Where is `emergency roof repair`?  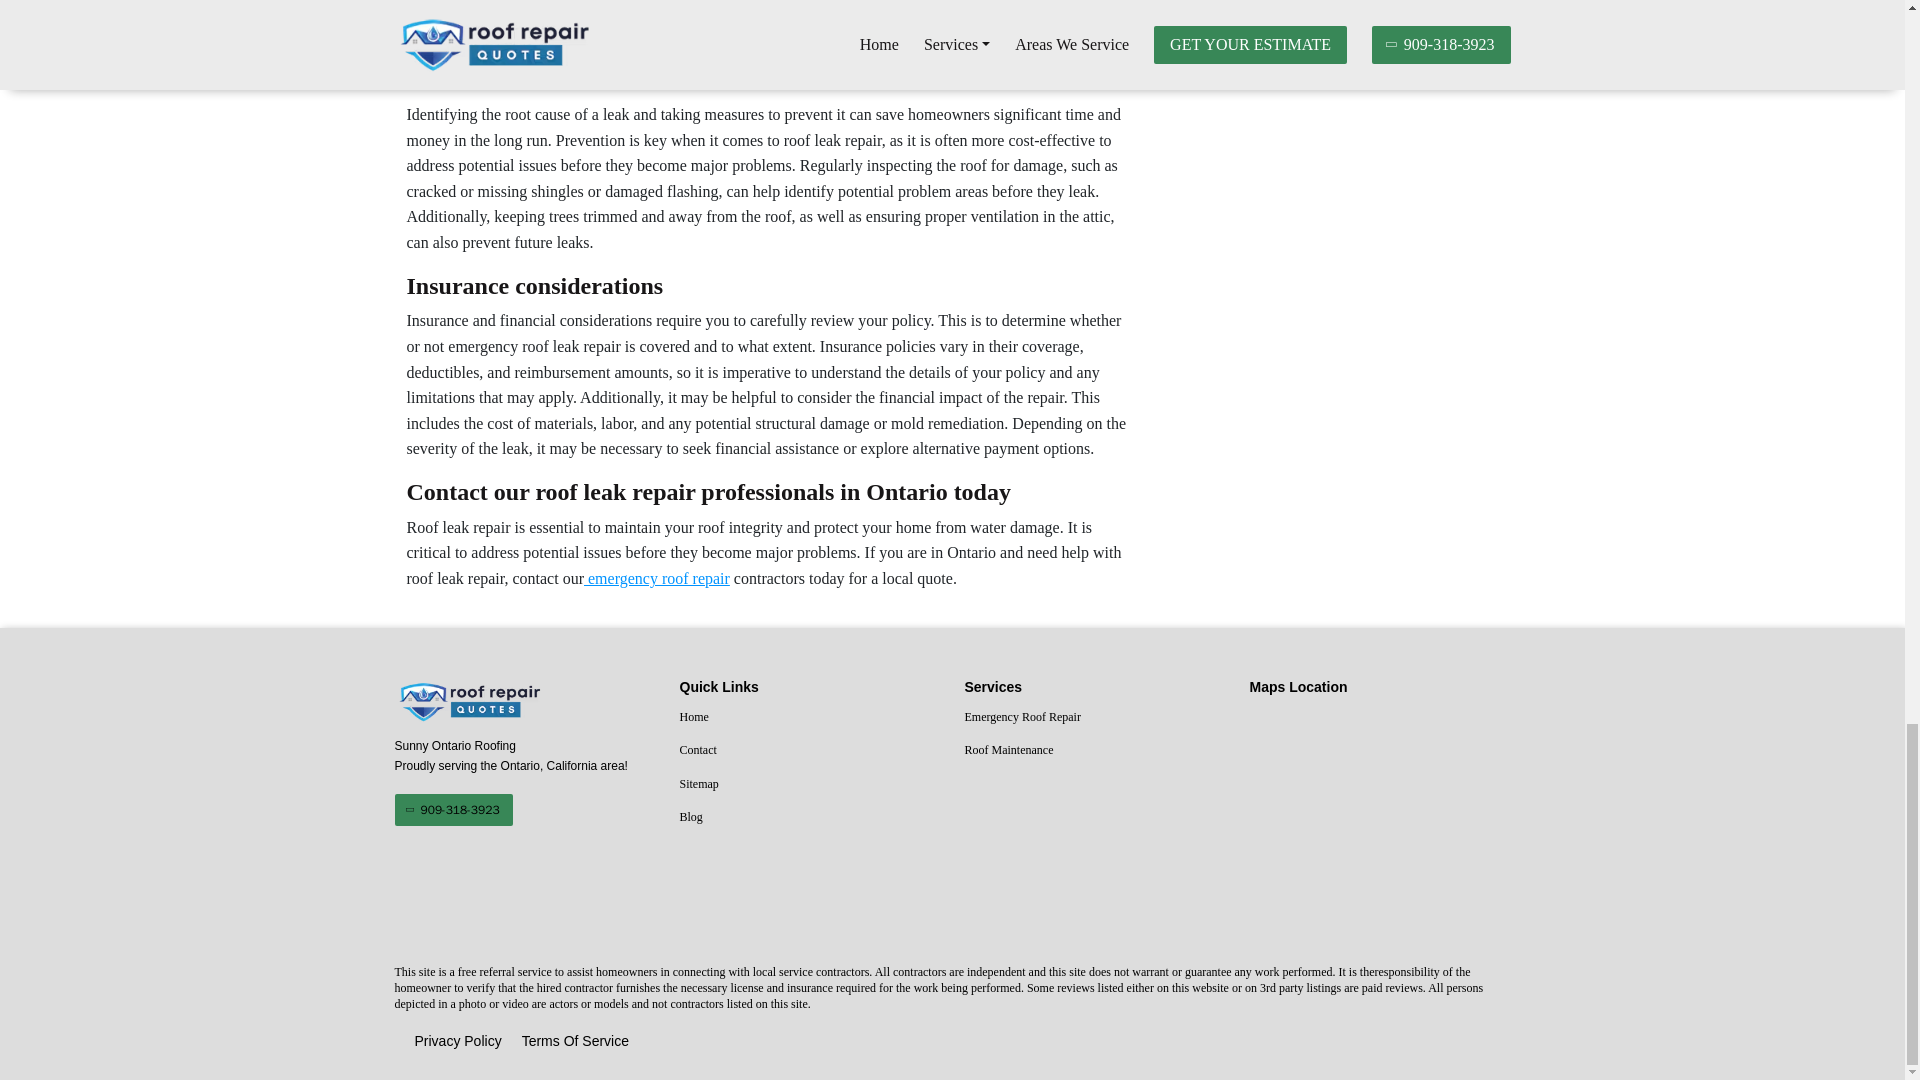 emergency roof repair is located at coordinates (656, 578).